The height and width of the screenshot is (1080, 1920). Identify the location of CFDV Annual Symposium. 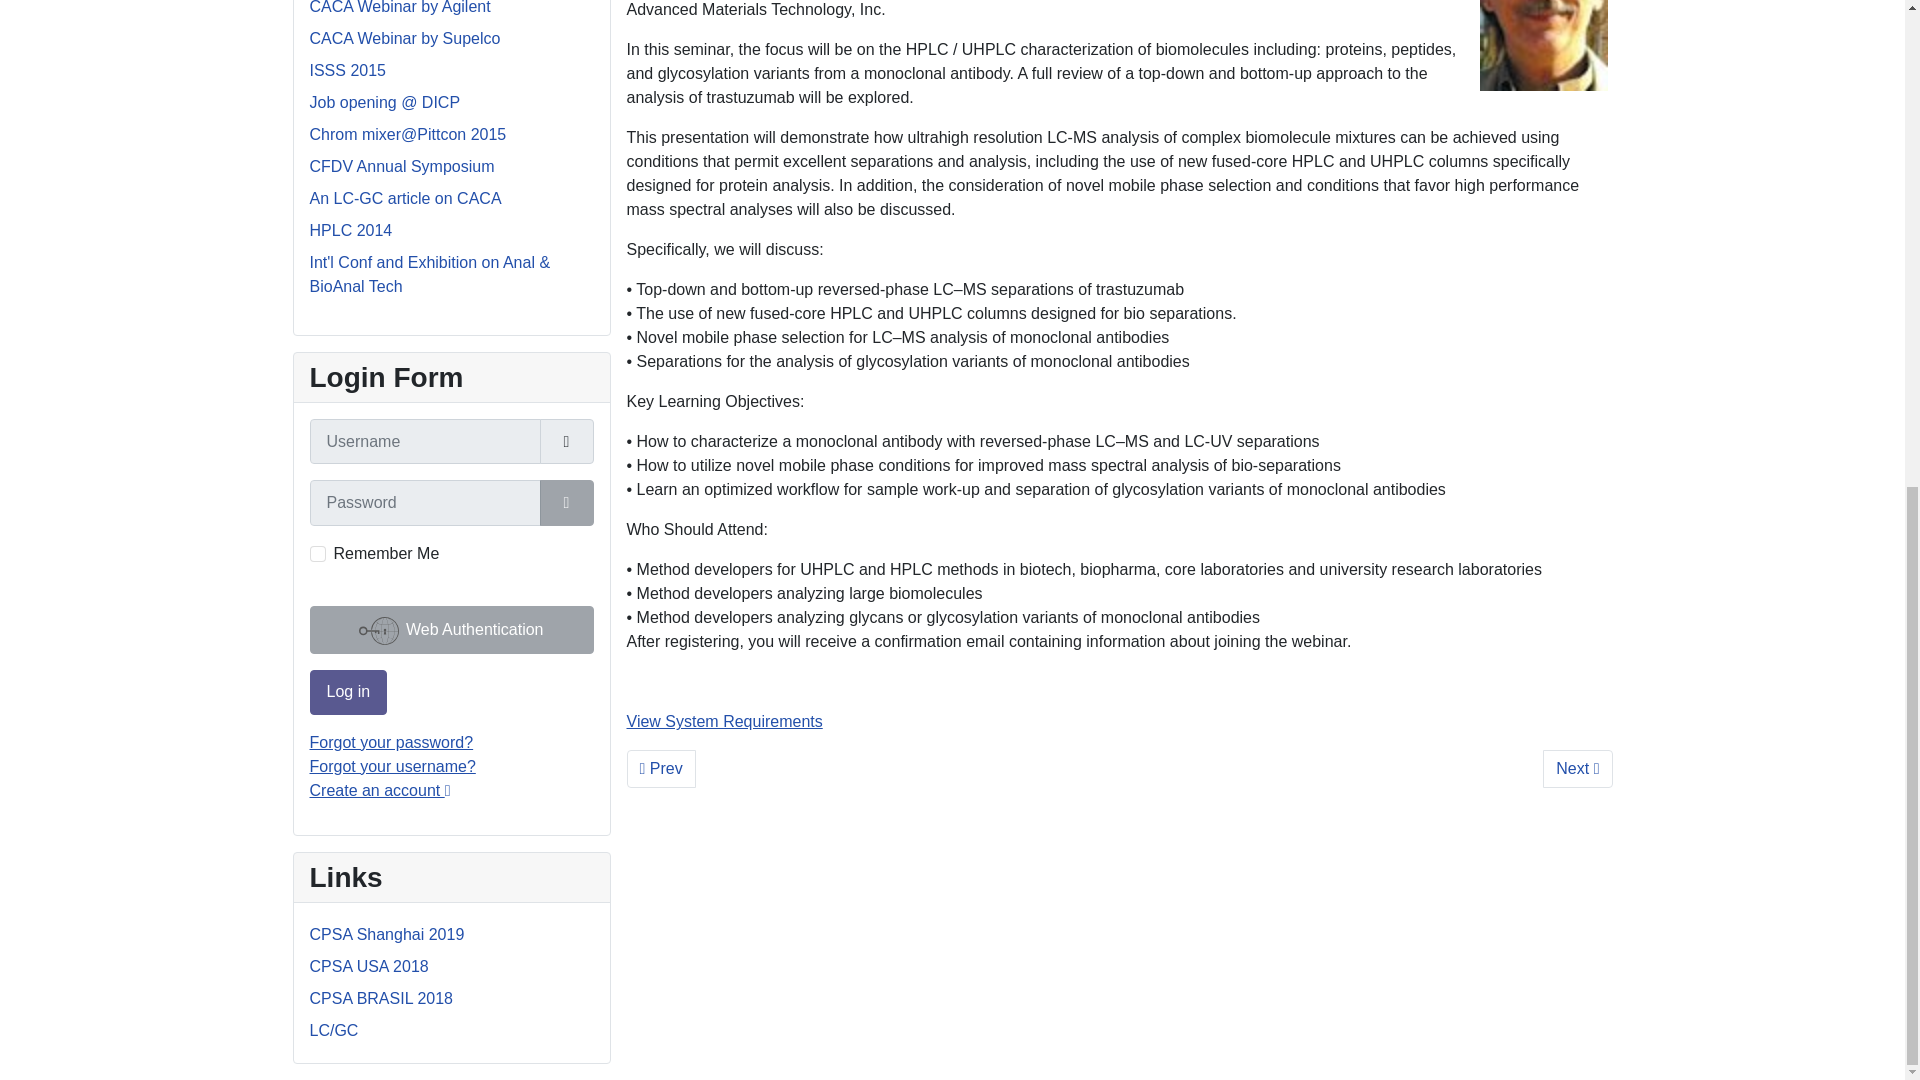
(402, 166).